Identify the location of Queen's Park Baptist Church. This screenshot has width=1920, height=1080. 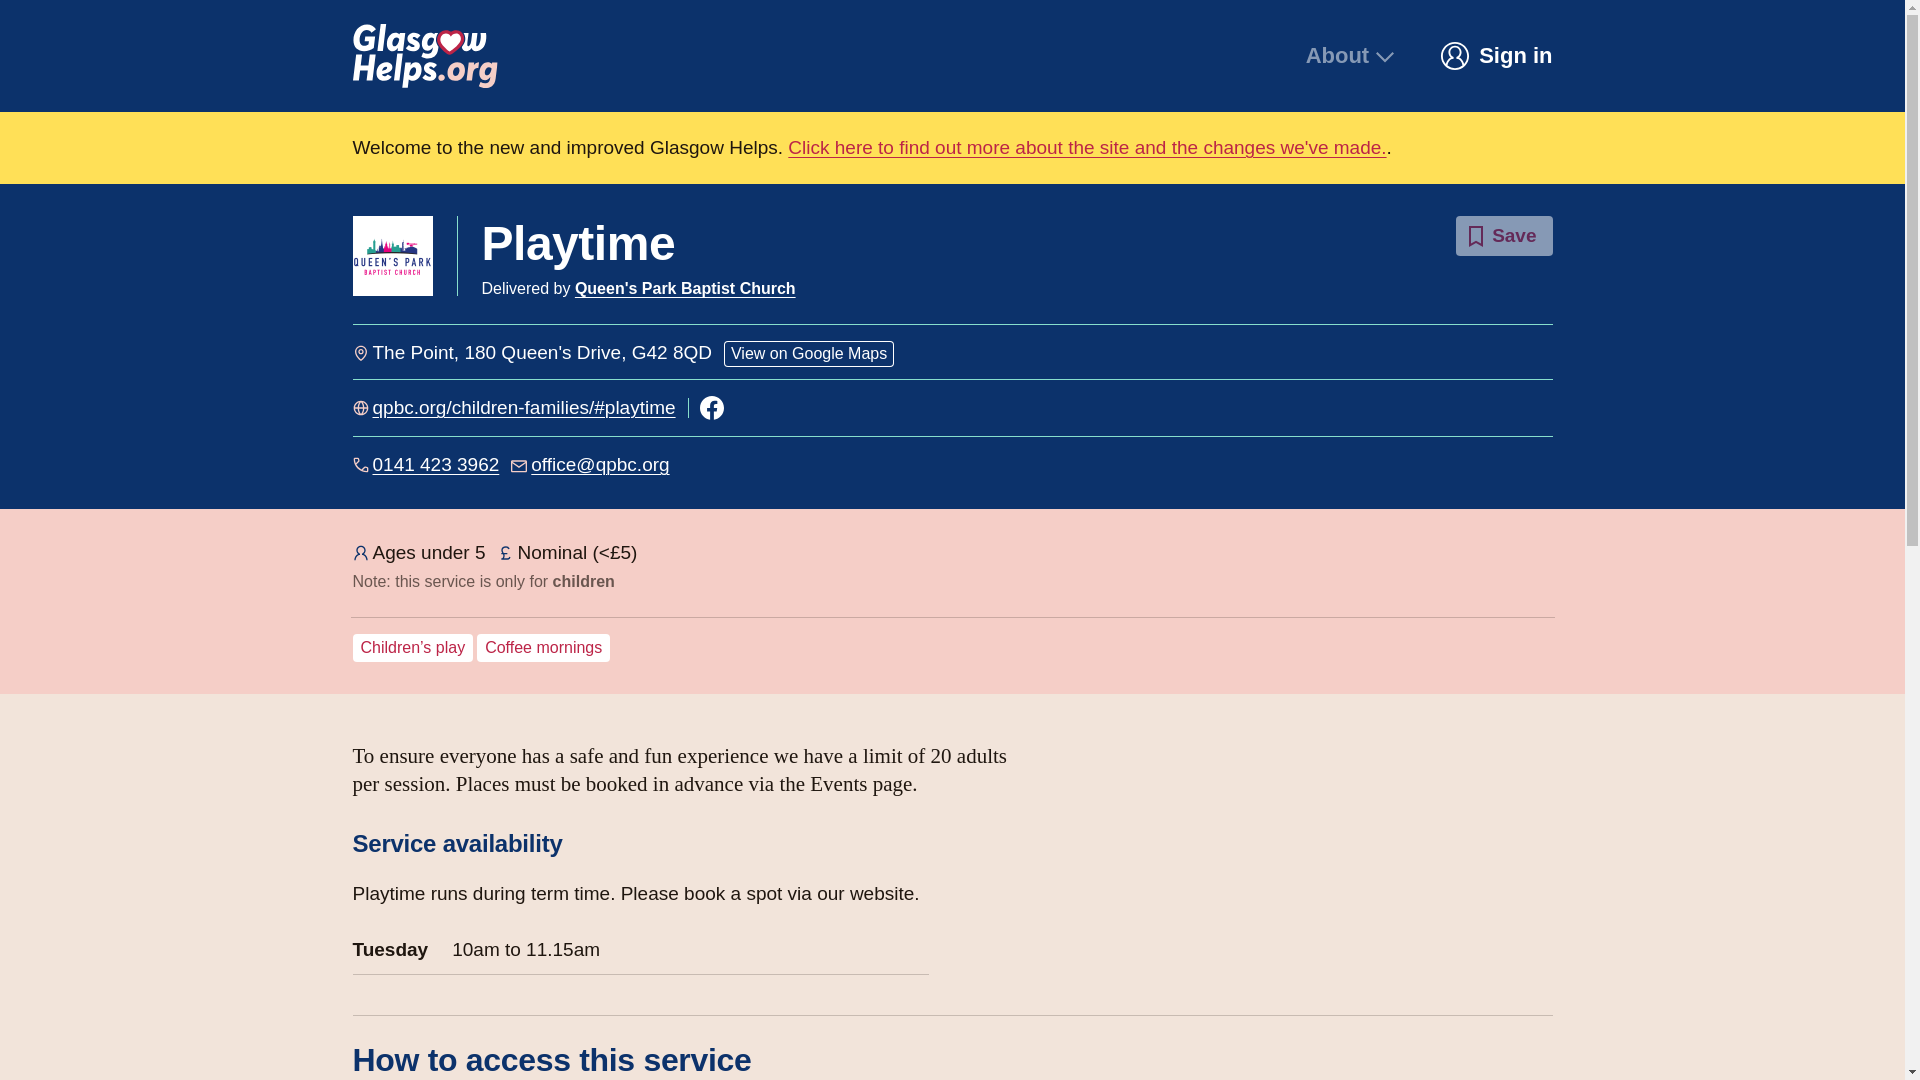
(685, 288).